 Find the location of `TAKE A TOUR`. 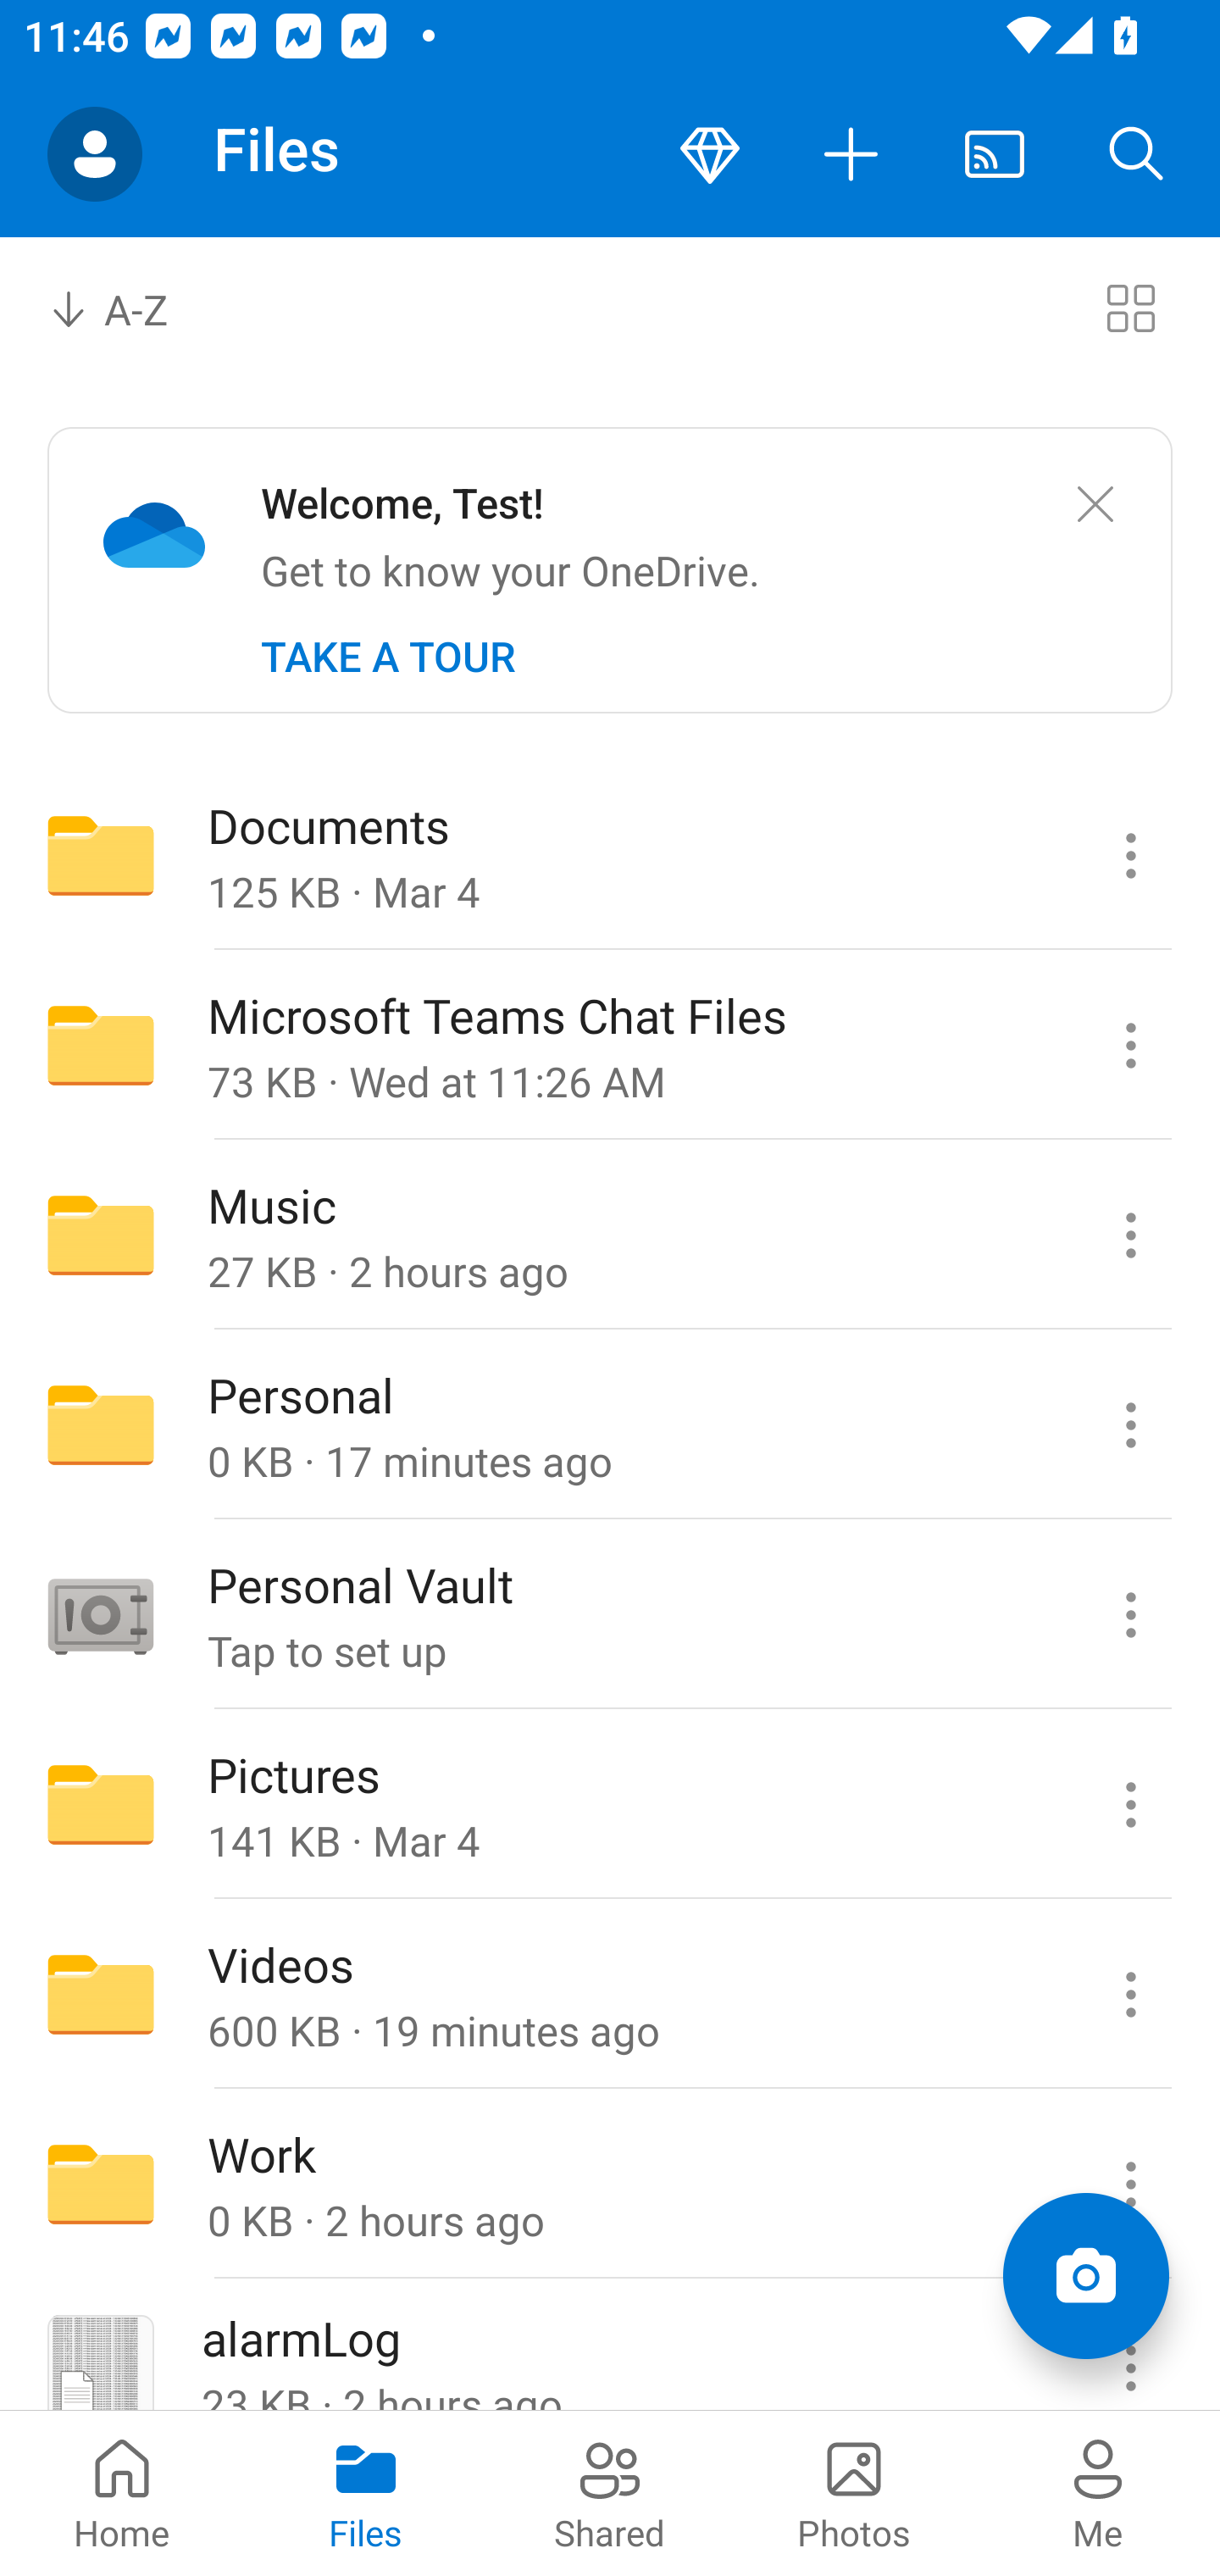

TAKE A TOUR is located at coordinates (388, 657).